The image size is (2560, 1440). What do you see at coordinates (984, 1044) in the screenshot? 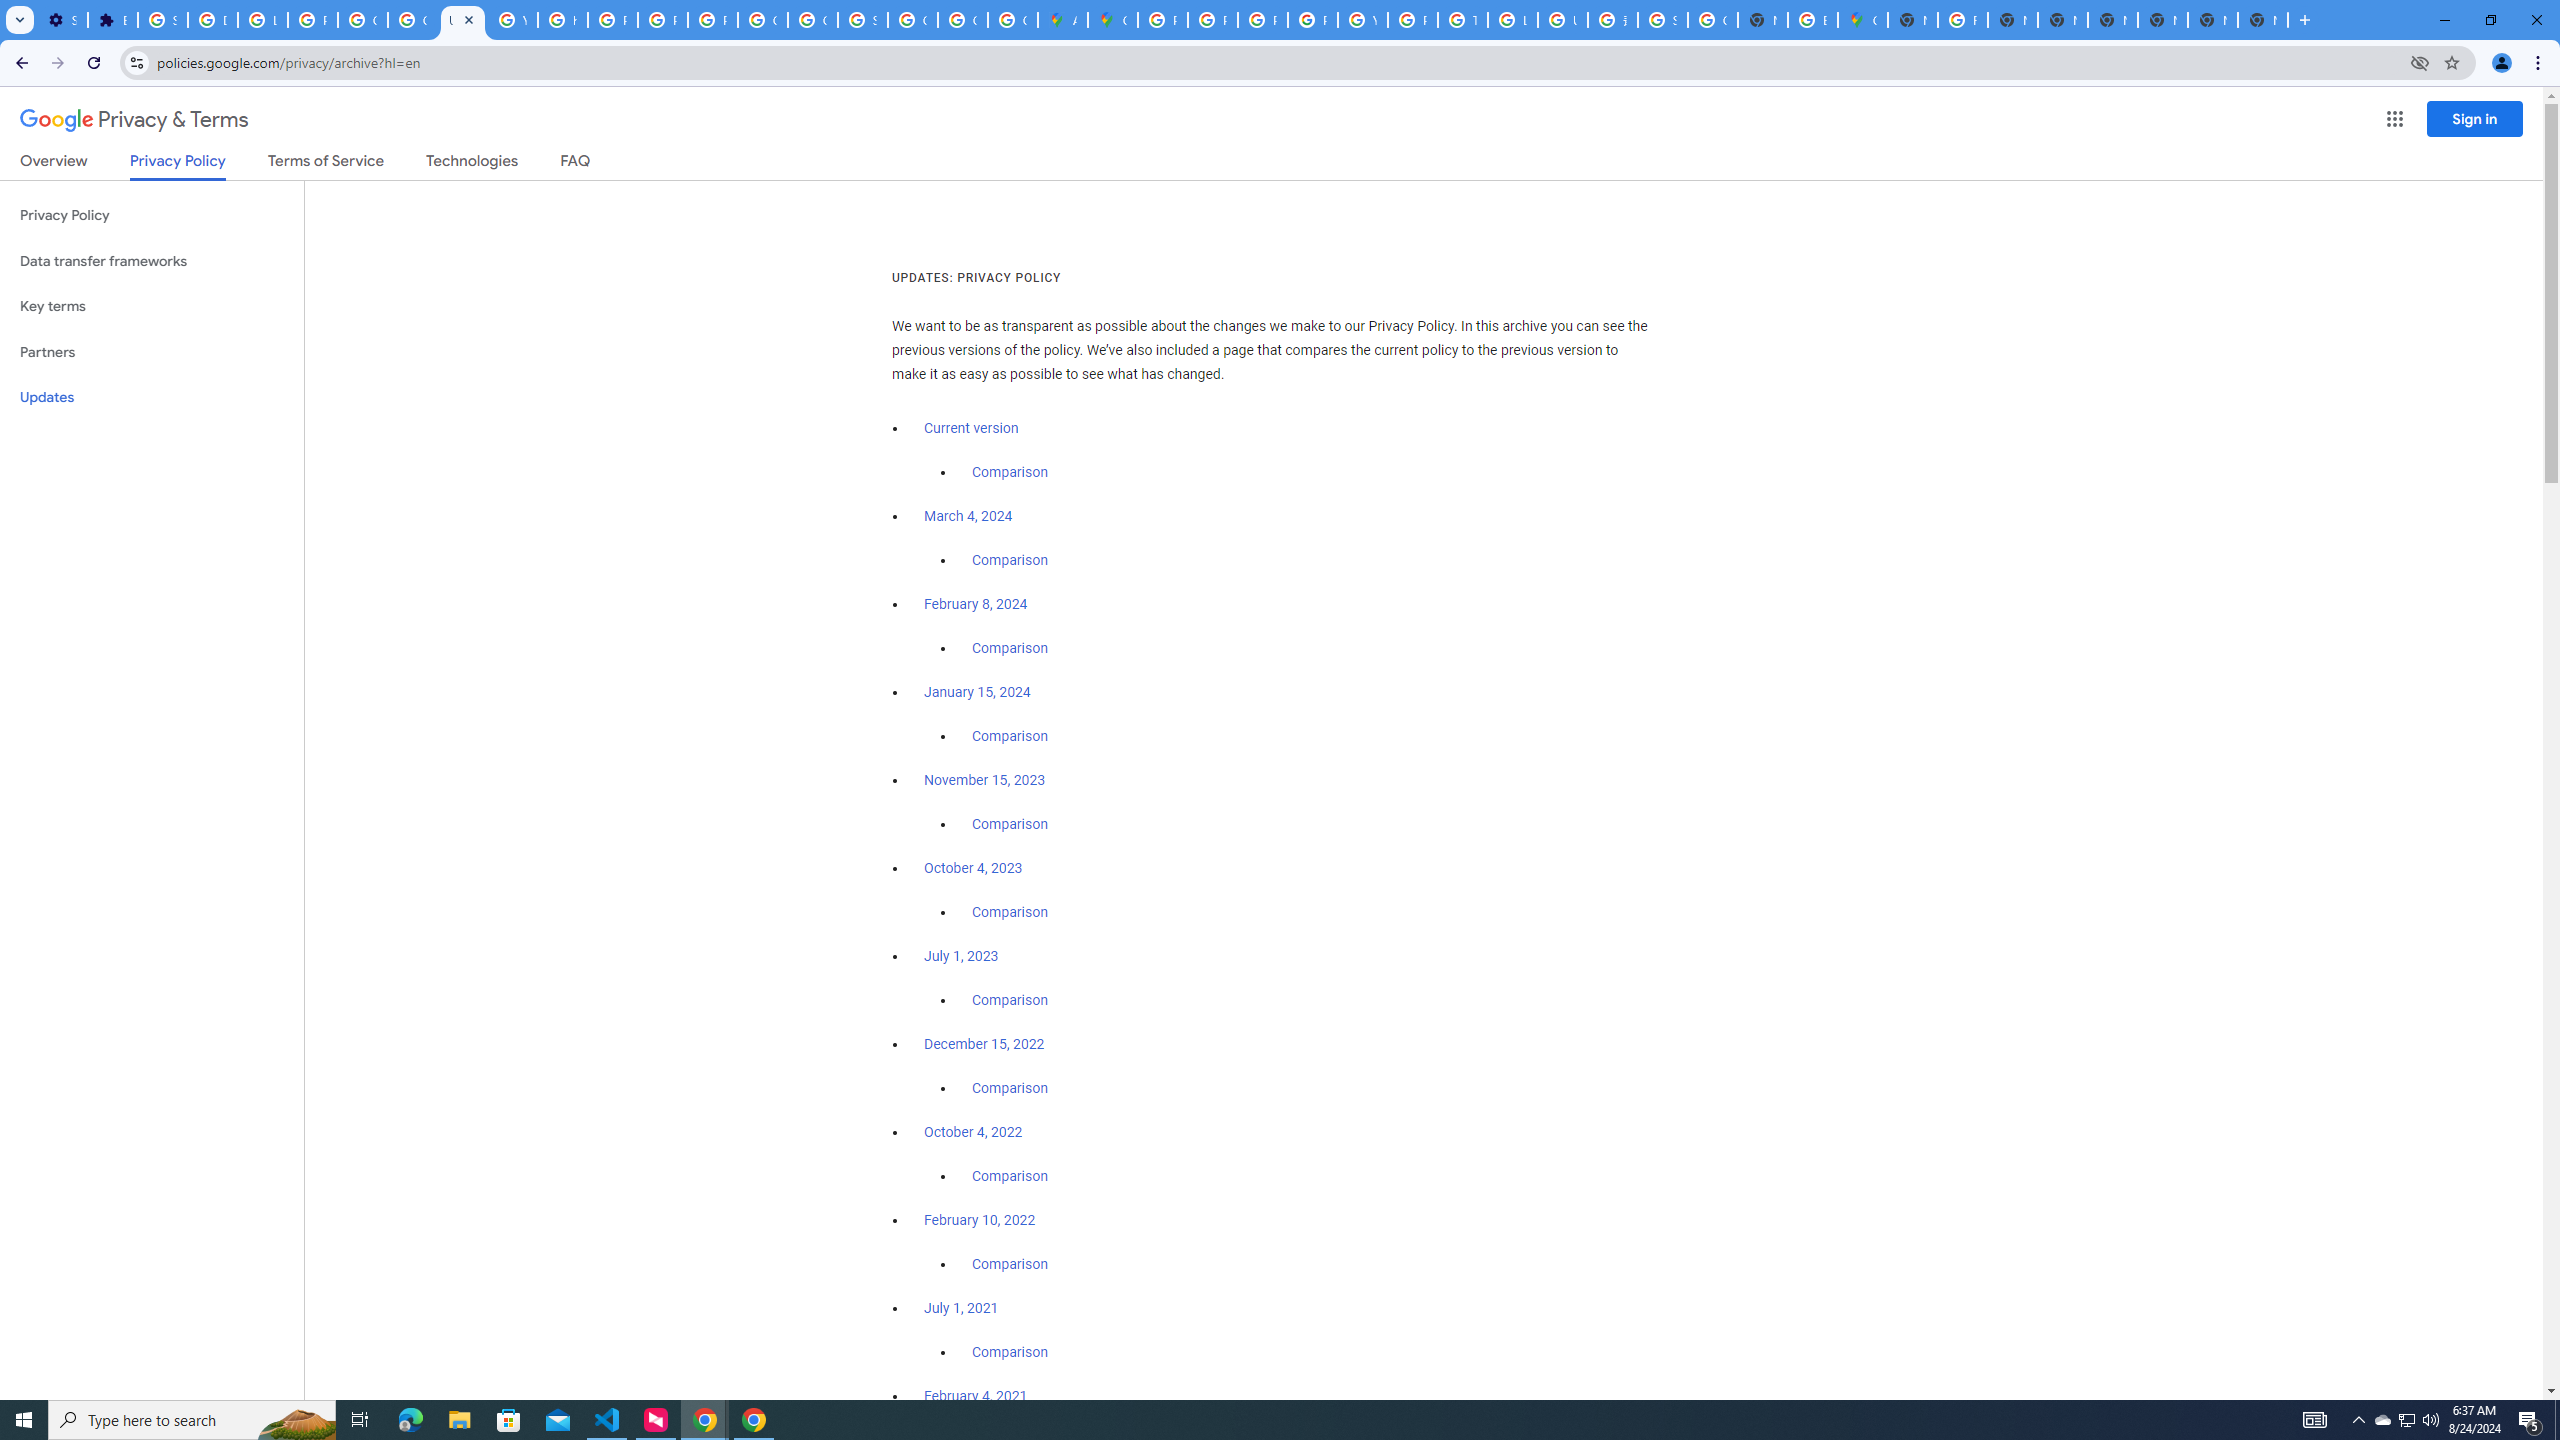
I see `December 15, 2022` at bounding box center [984, 1044].